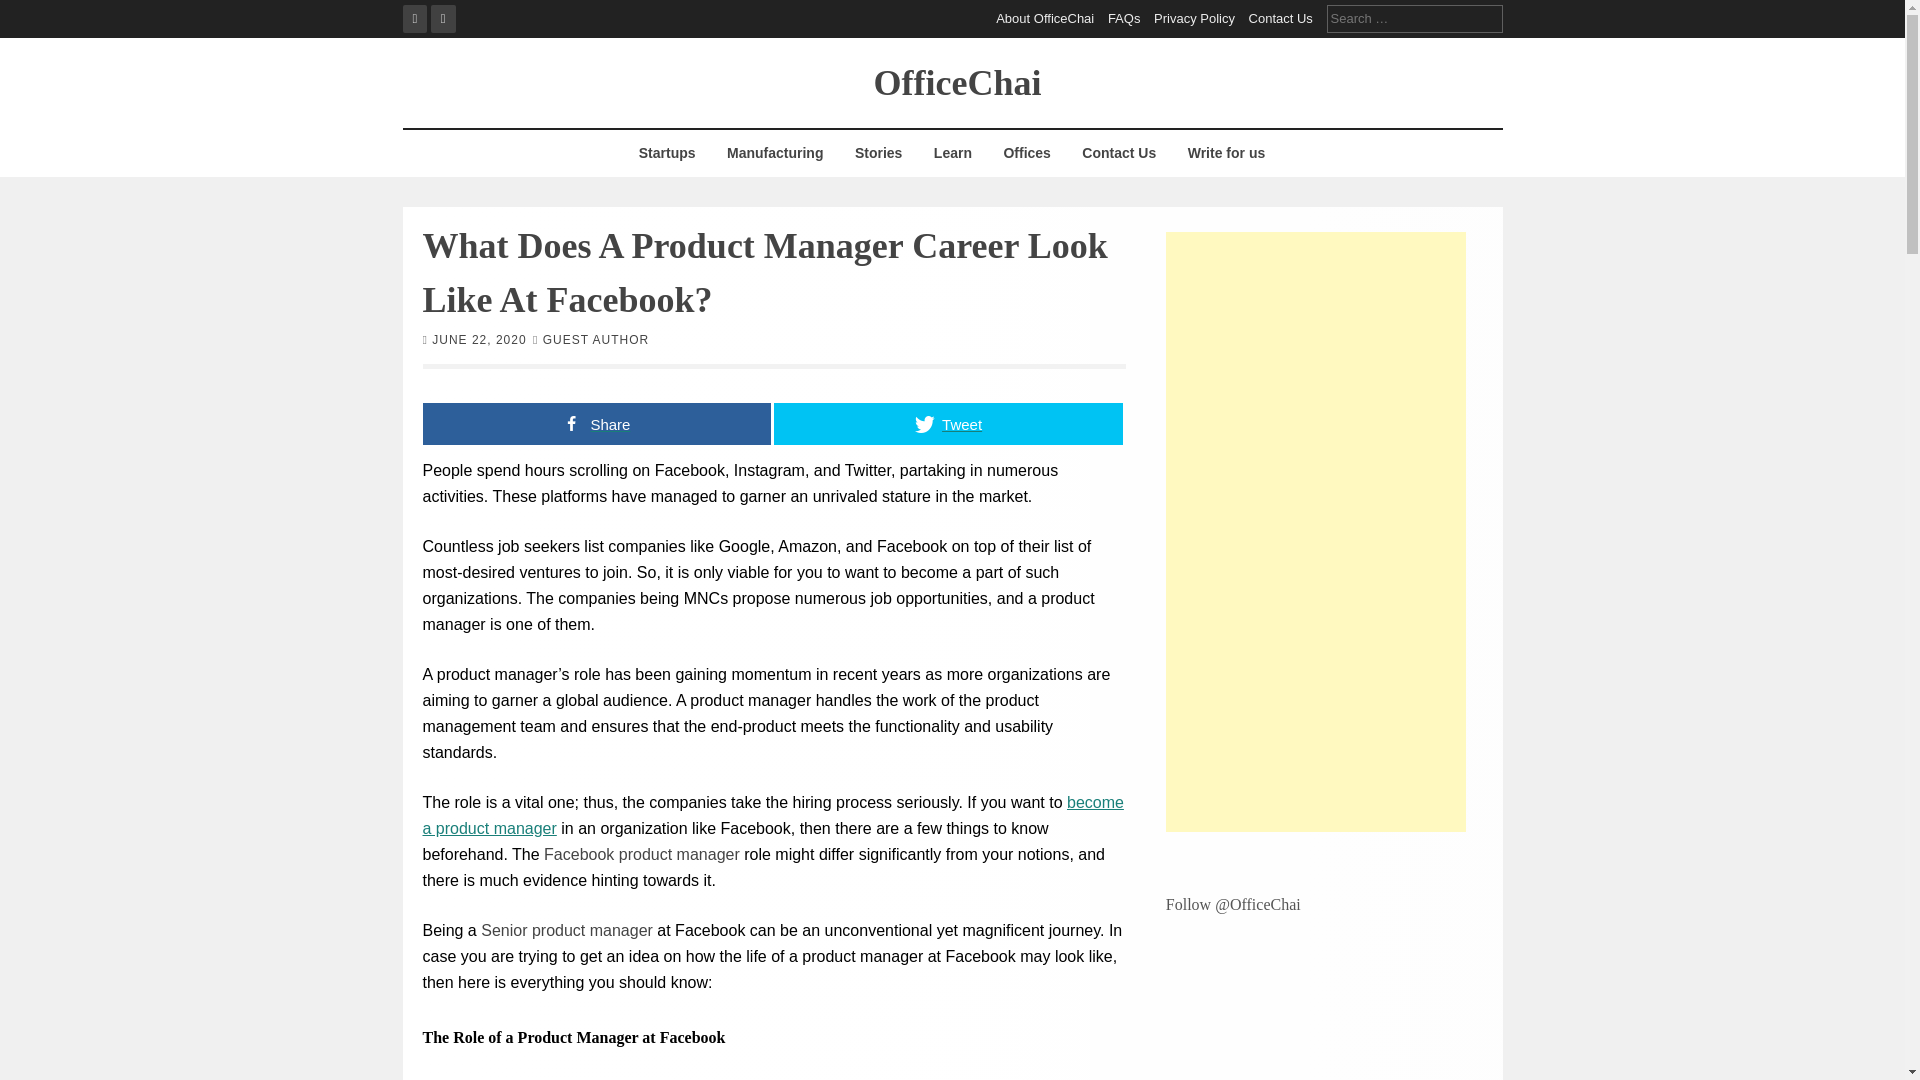 Image resolution: width=1920 pixels, height=1080 pixels. I want to click on Share, so click(596, 422).